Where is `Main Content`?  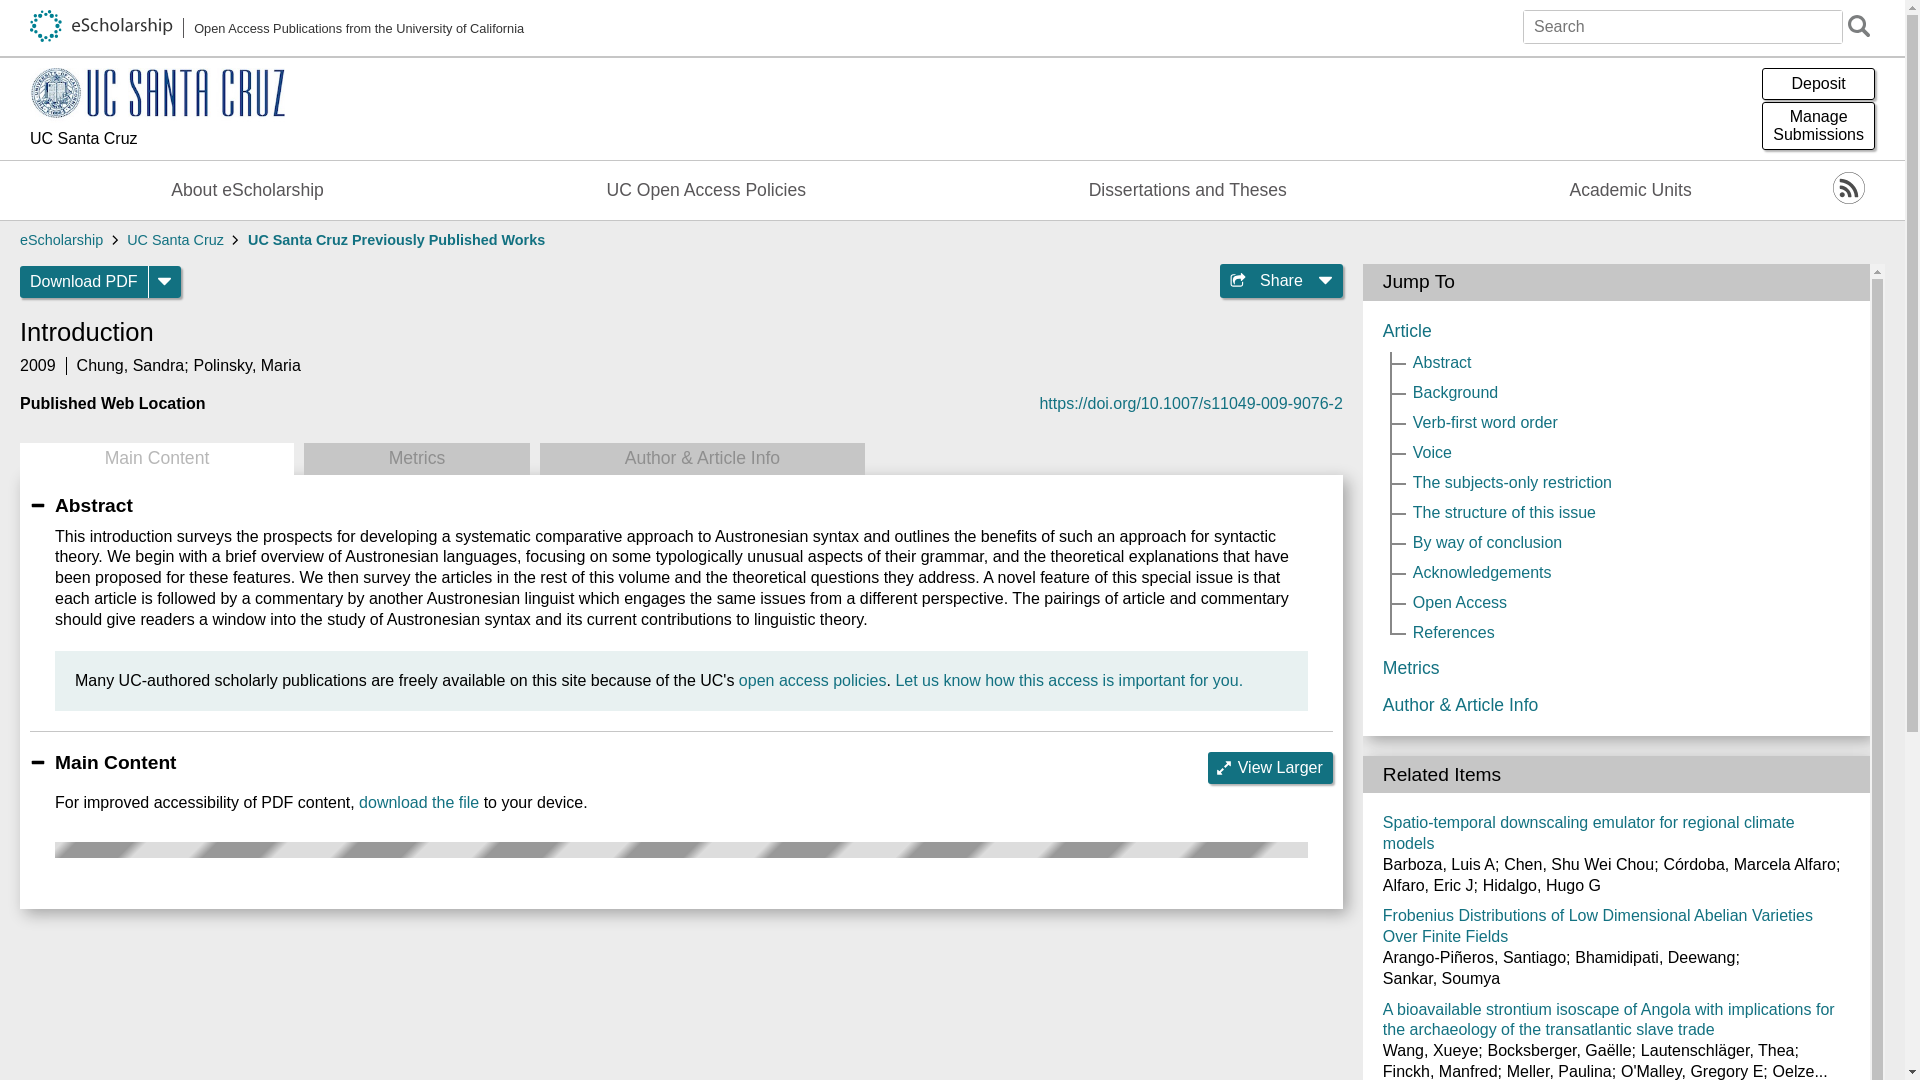
Main Content is located at coordinates (156, 458).